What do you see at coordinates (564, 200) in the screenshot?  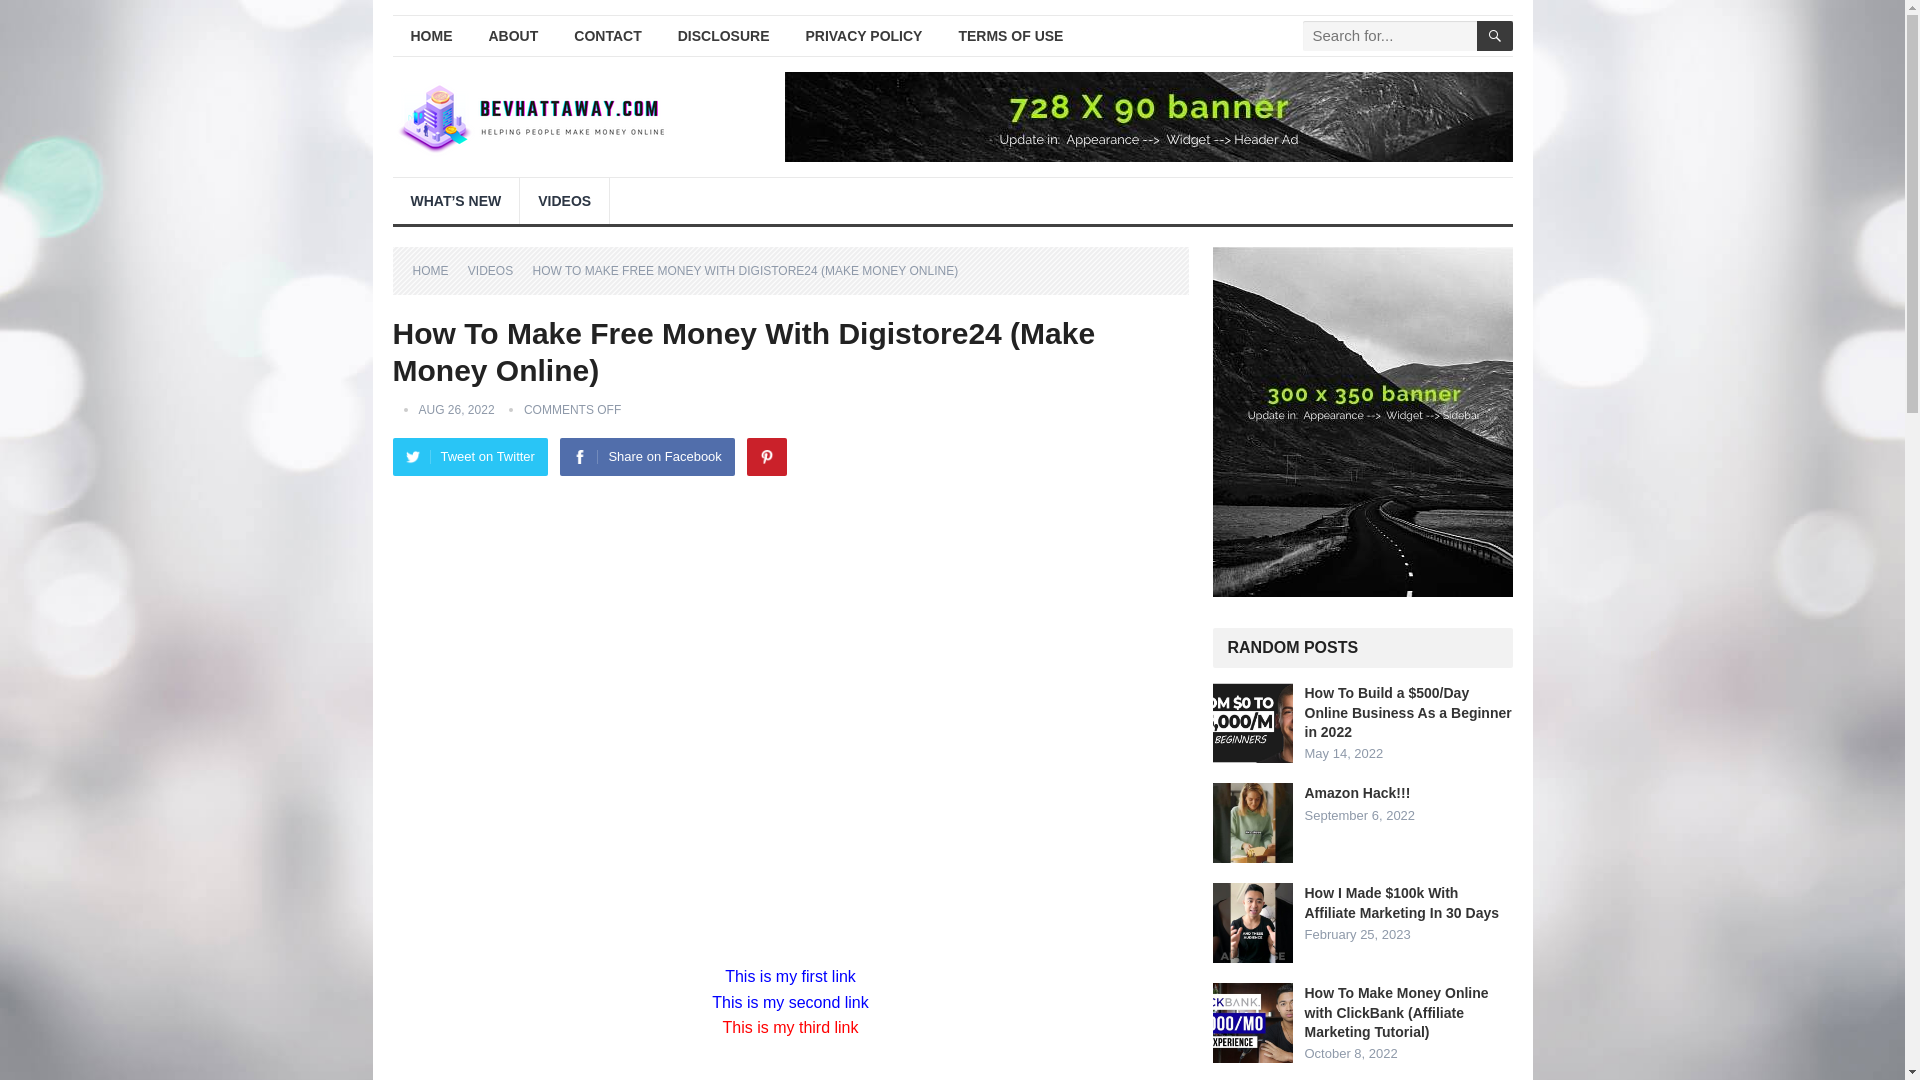 I see `VIDEOS` at bounding box center [564, 200].